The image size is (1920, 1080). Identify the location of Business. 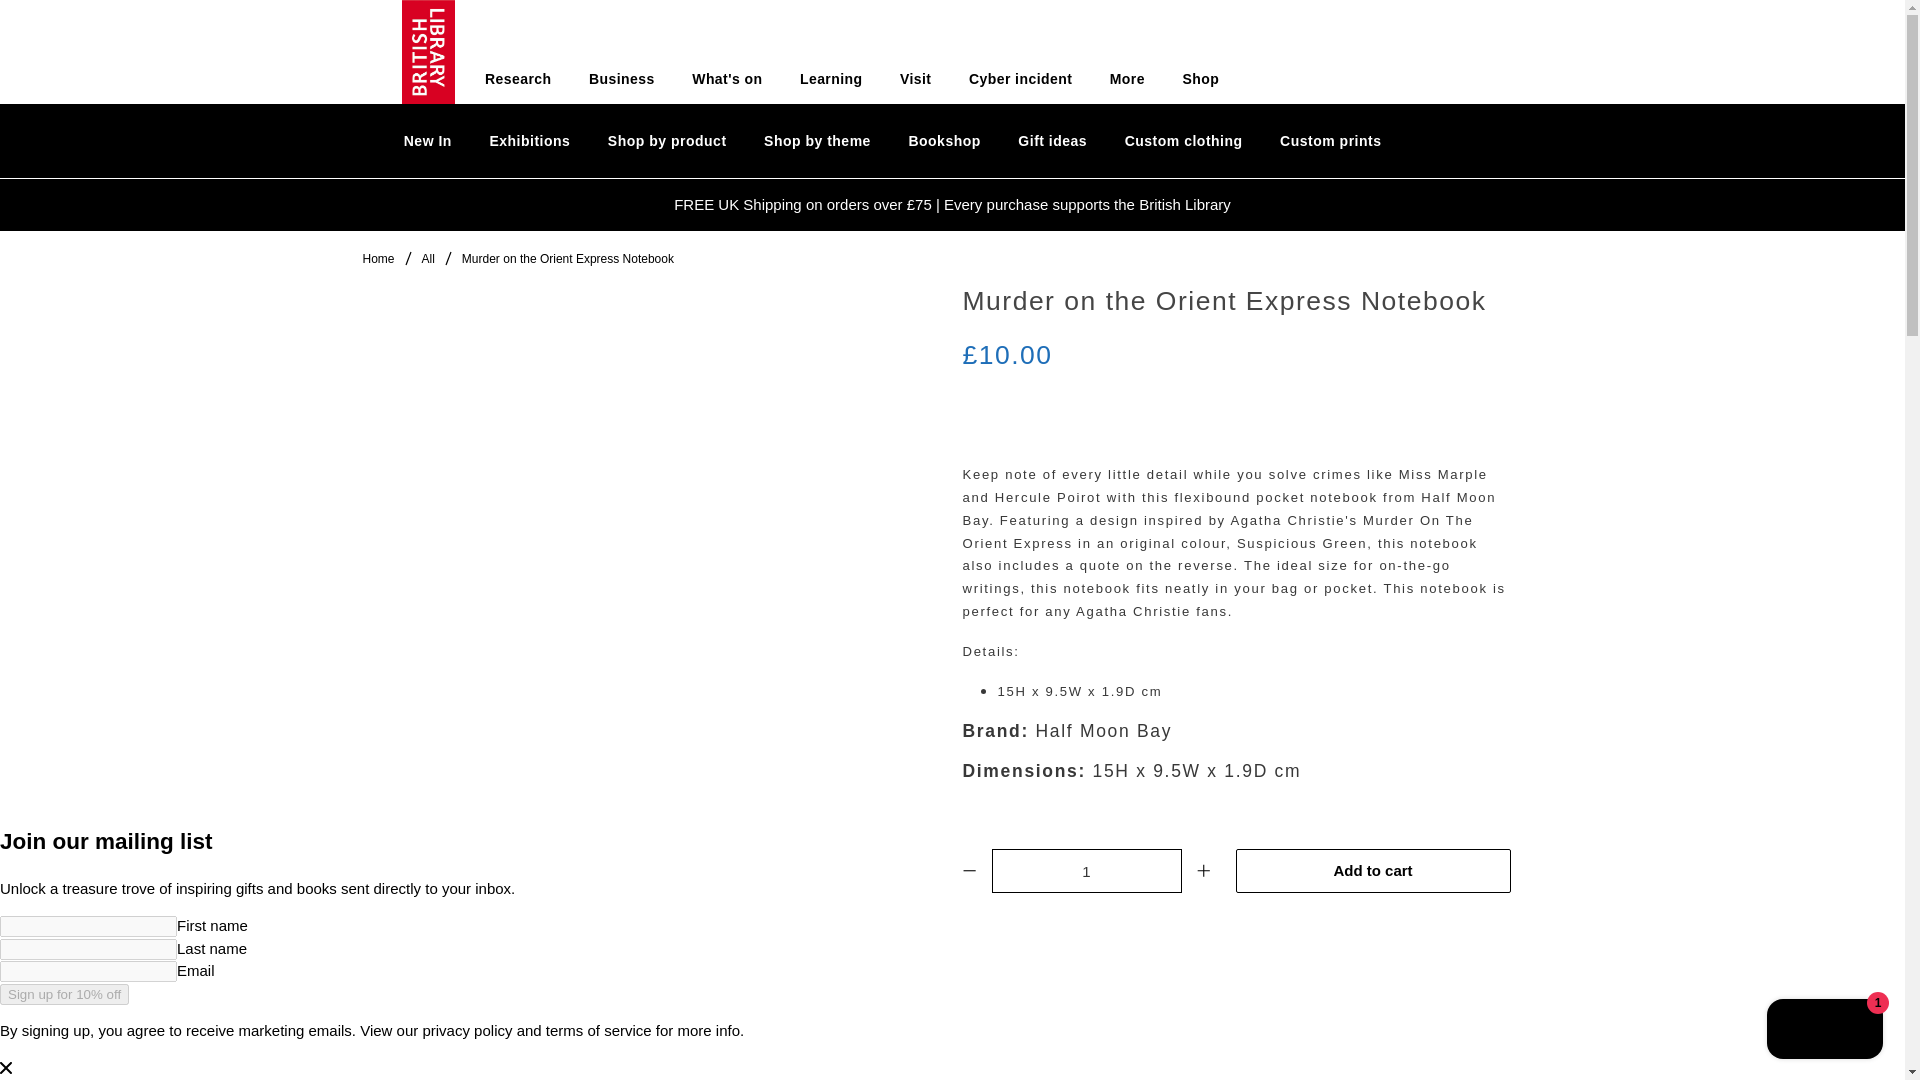
(622, 79).